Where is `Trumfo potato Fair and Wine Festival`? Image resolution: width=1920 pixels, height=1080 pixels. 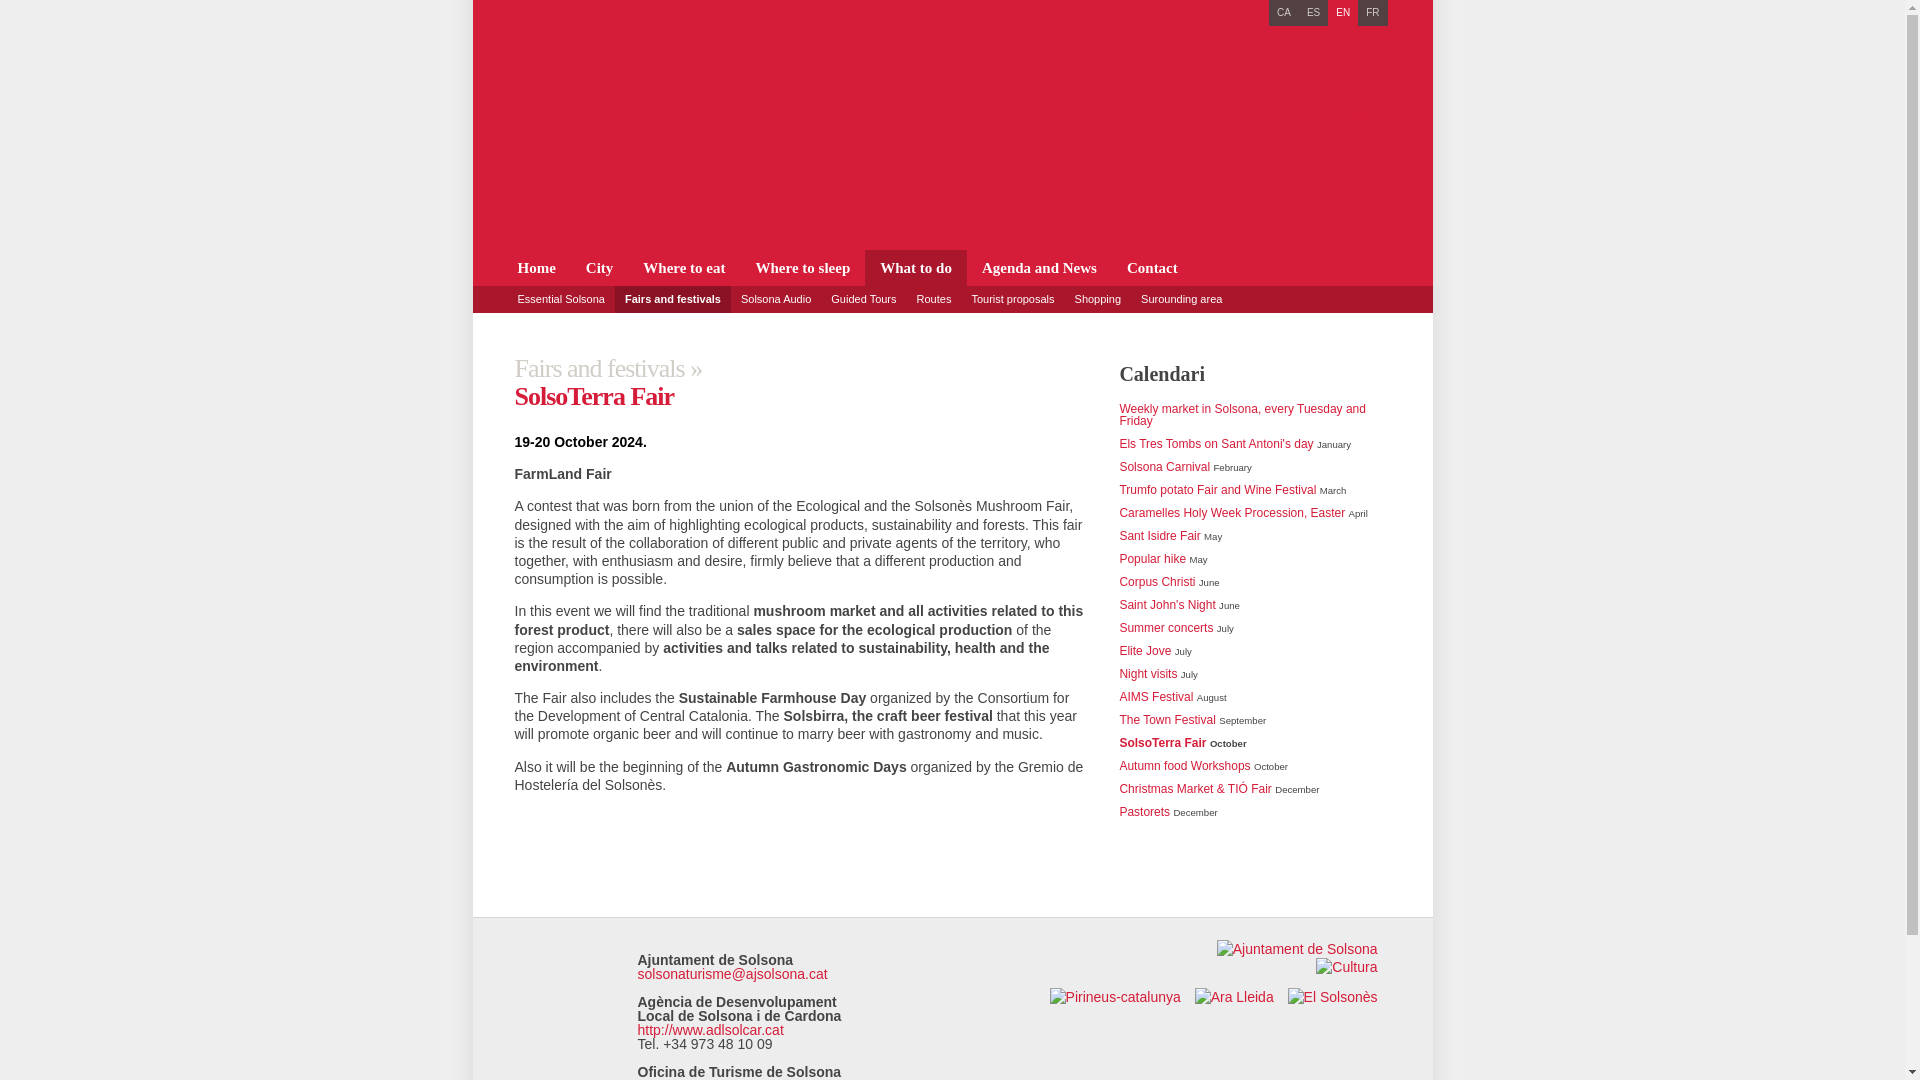 Trumfo potato Fair and Wine Festival is located at coordinates (1217, 489).